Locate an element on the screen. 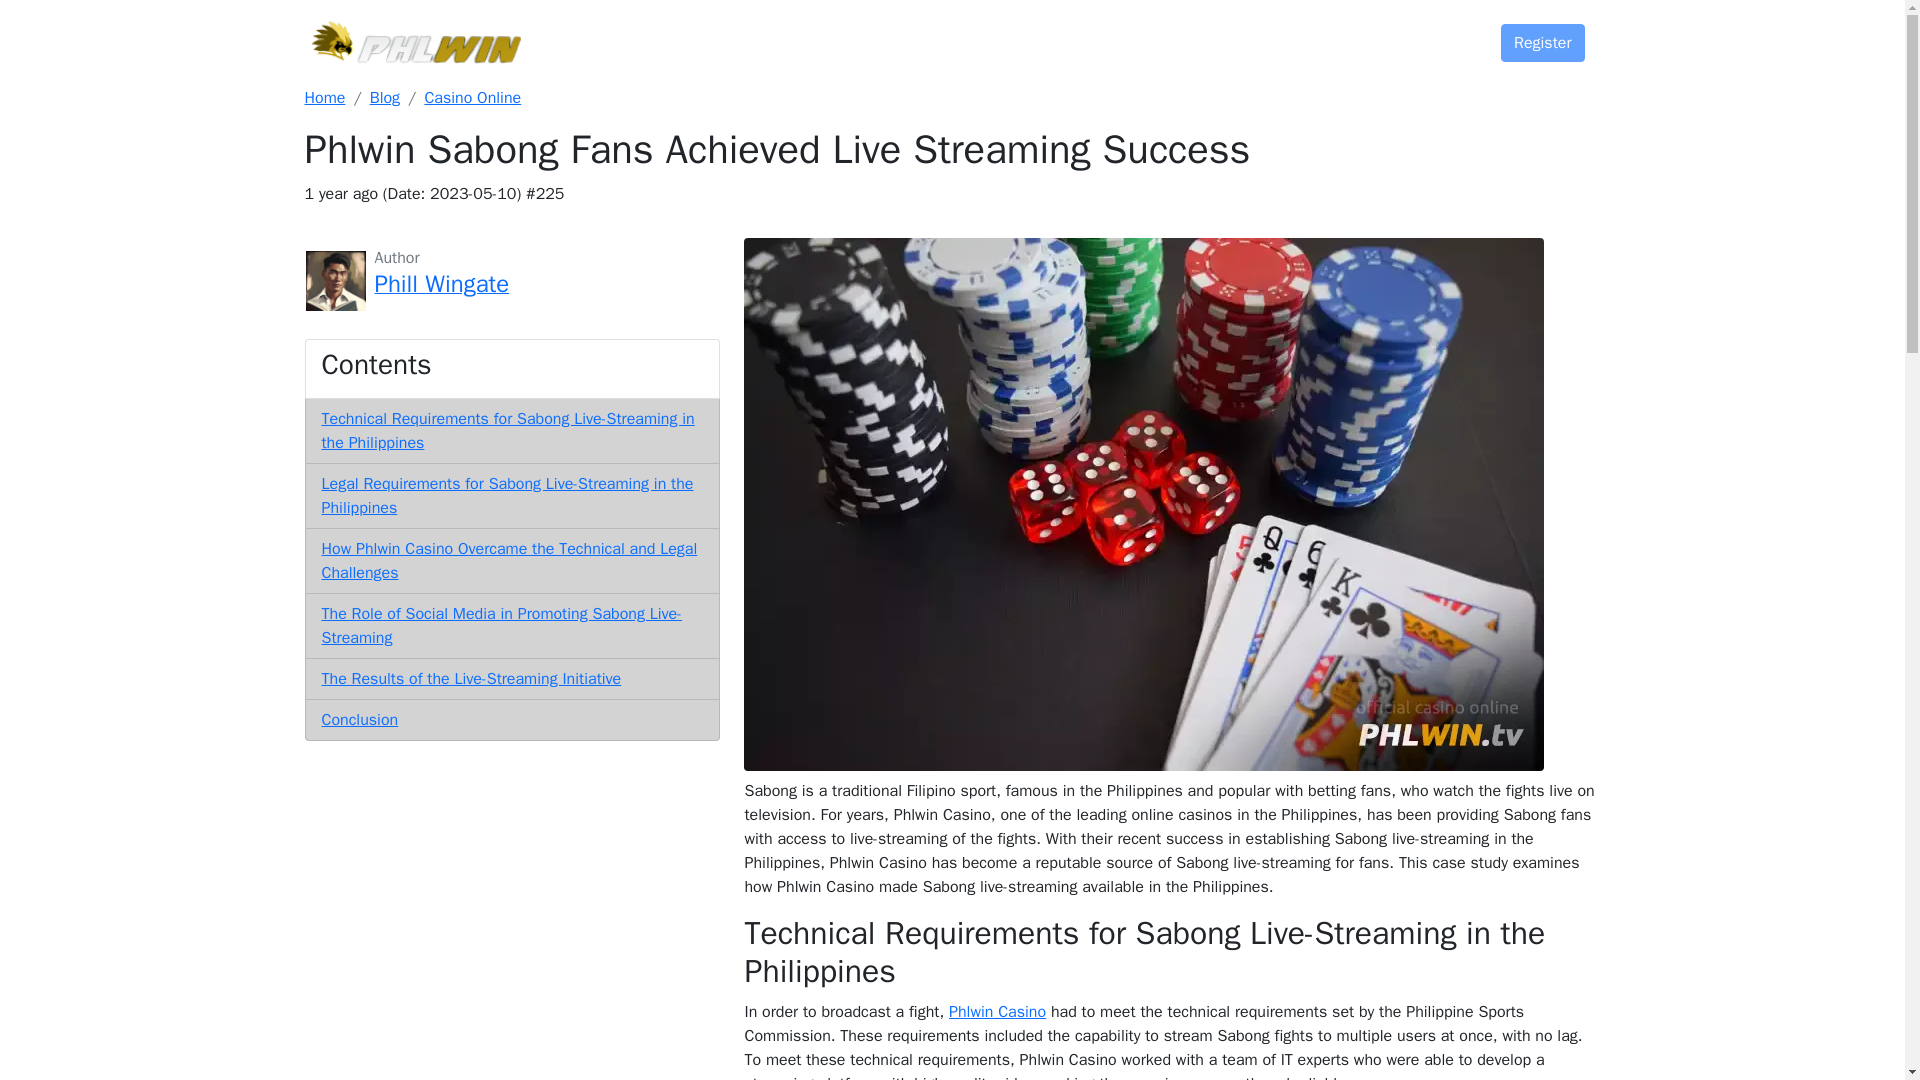 This screenshot has height=1080, width=1920. Login is located at coordinates (1436, 36).